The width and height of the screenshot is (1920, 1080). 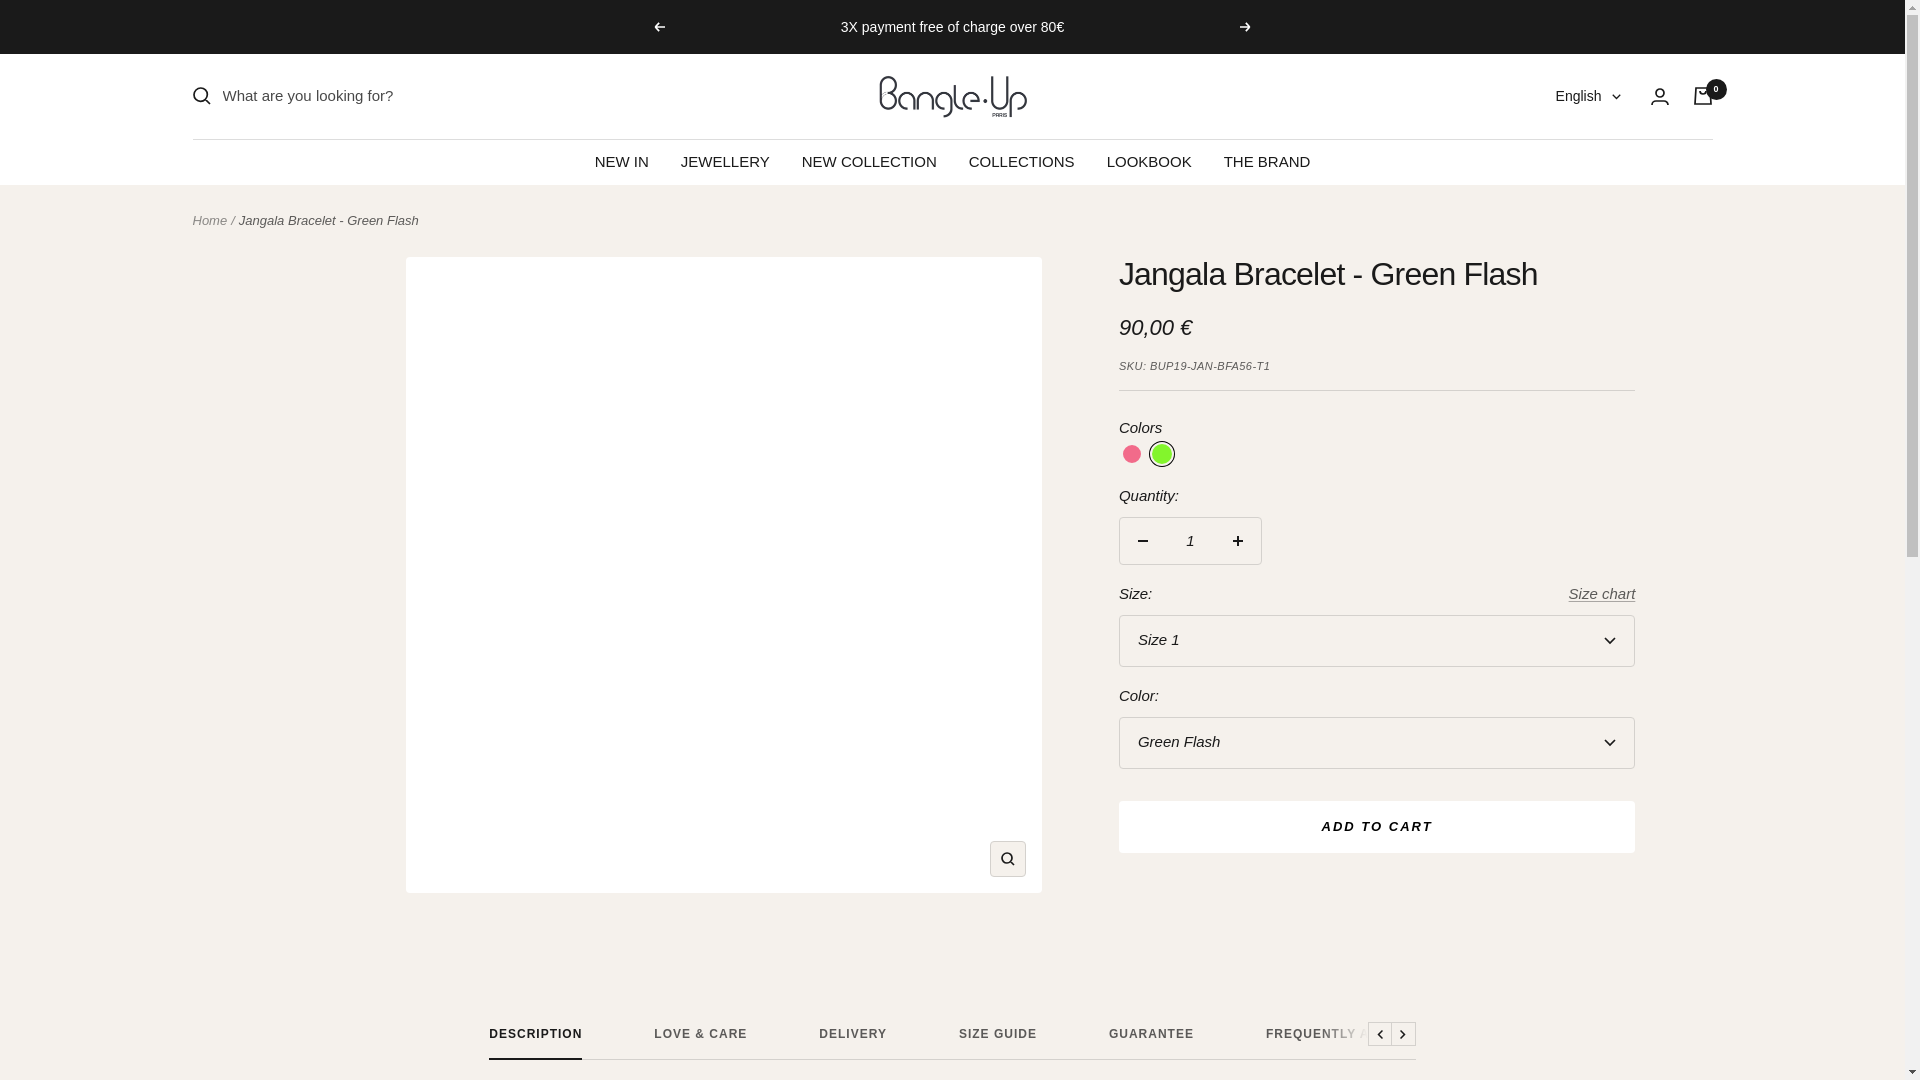 I want to click on JEWELLERY, so click(x=725, y=160).